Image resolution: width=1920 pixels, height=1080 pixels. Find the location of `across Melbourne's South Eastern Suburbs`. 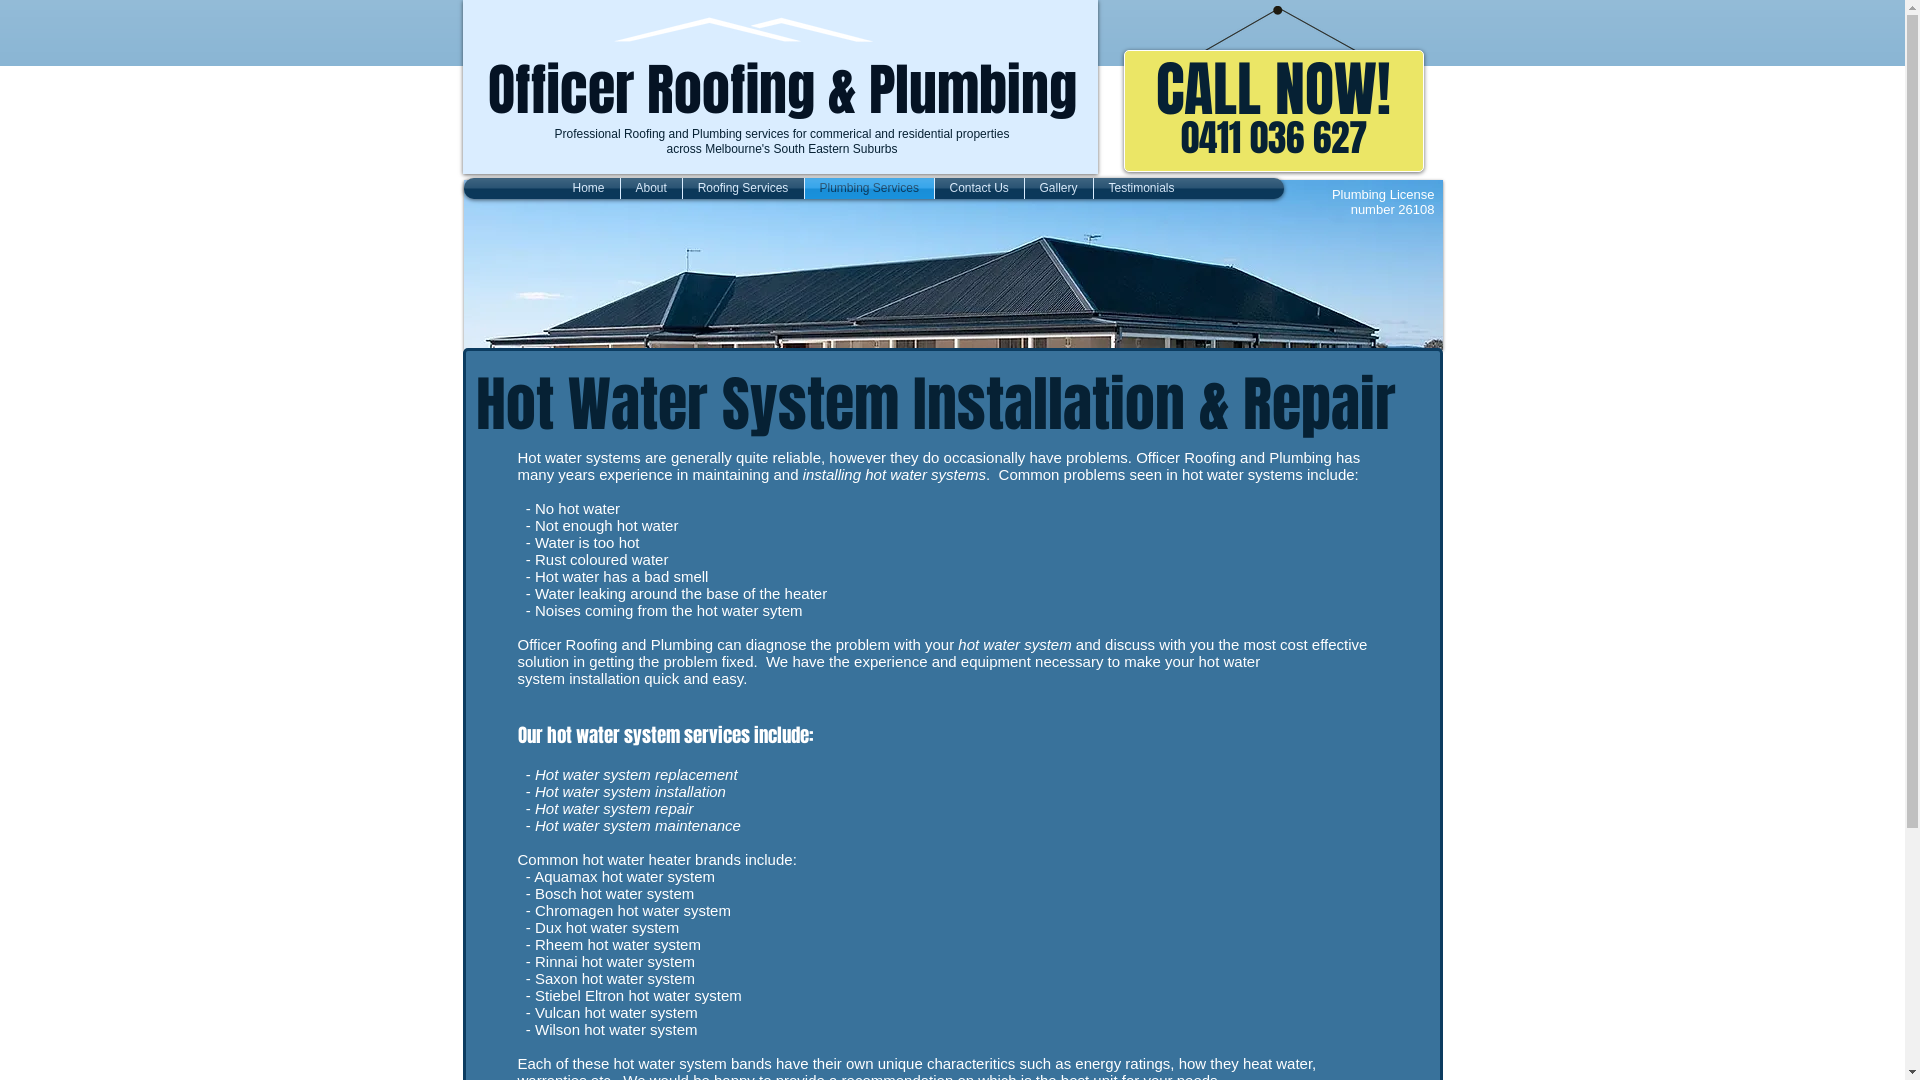

across Melbourne's South Eastern Suburbs is located at coordinates (782, 148).